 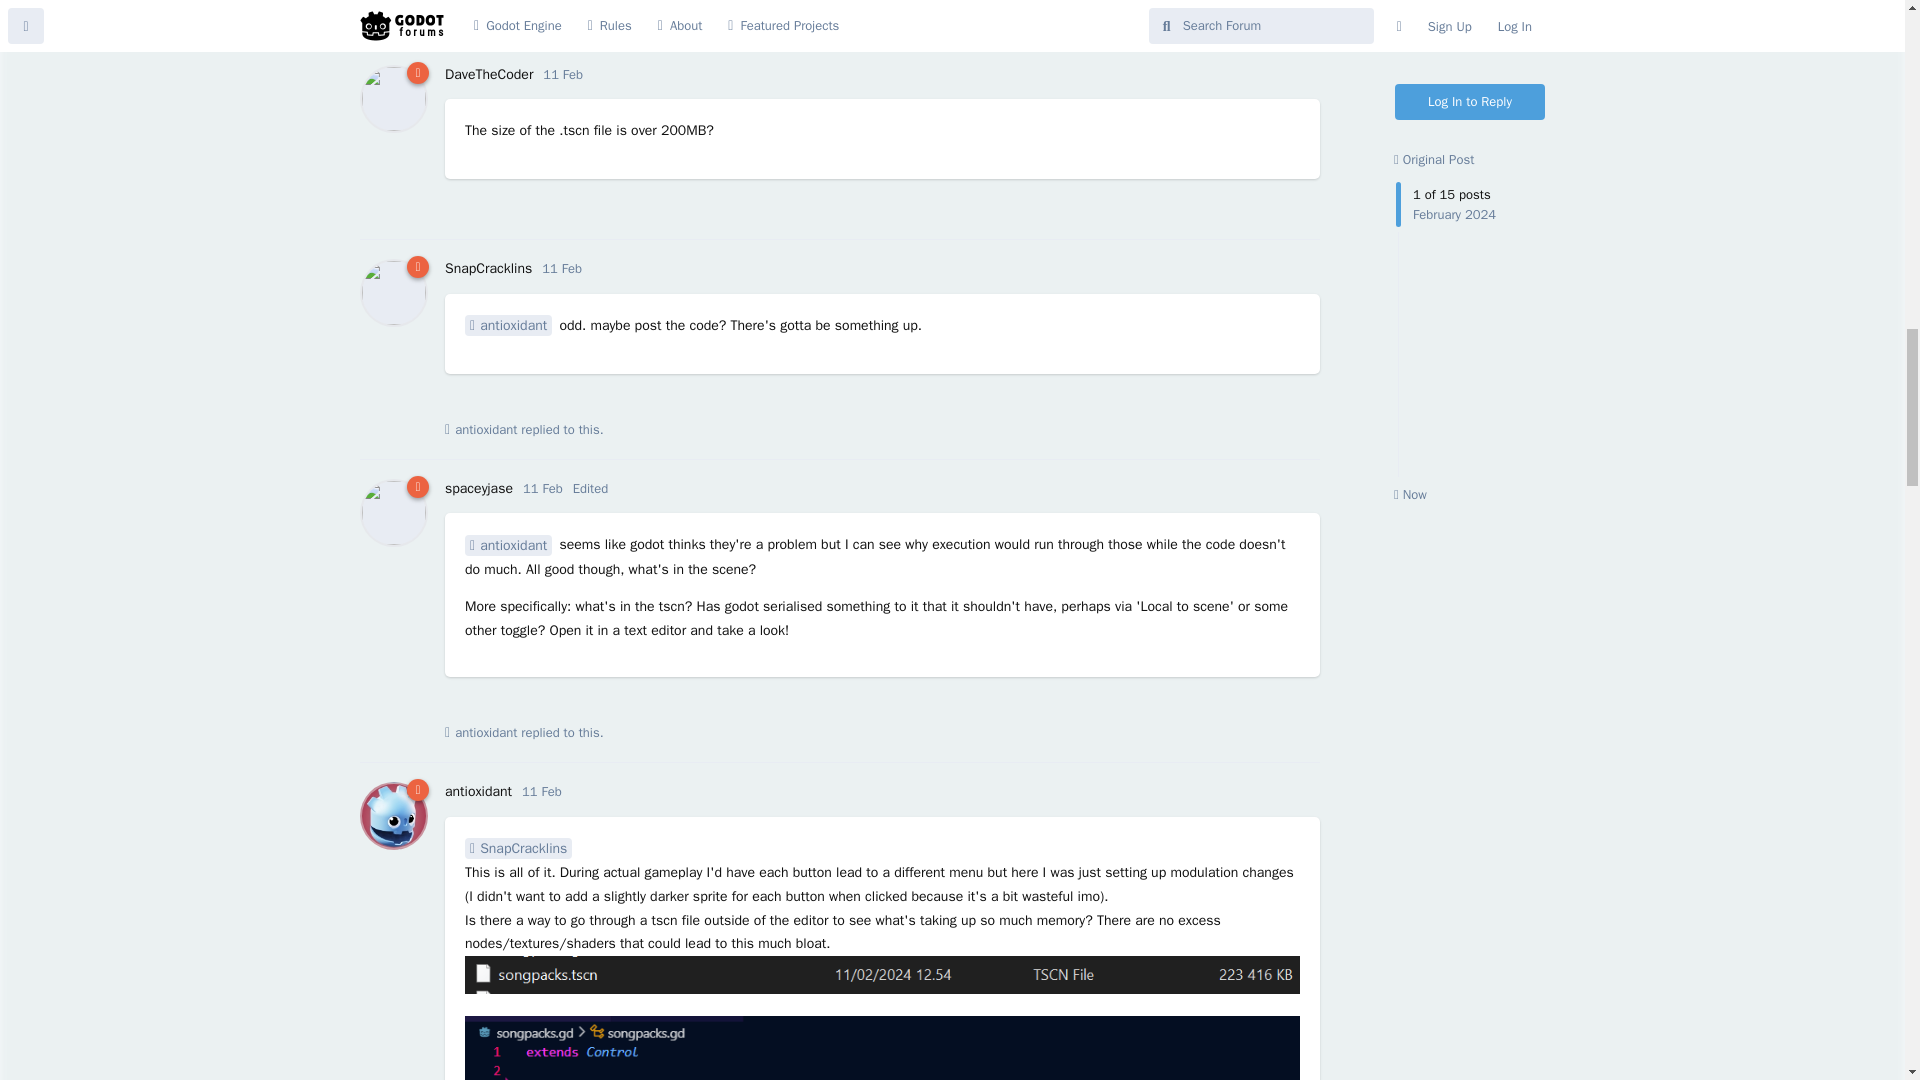 I want to click on Sunday, February 11, 2024 7:10 AM, so click(x=563, y=74).